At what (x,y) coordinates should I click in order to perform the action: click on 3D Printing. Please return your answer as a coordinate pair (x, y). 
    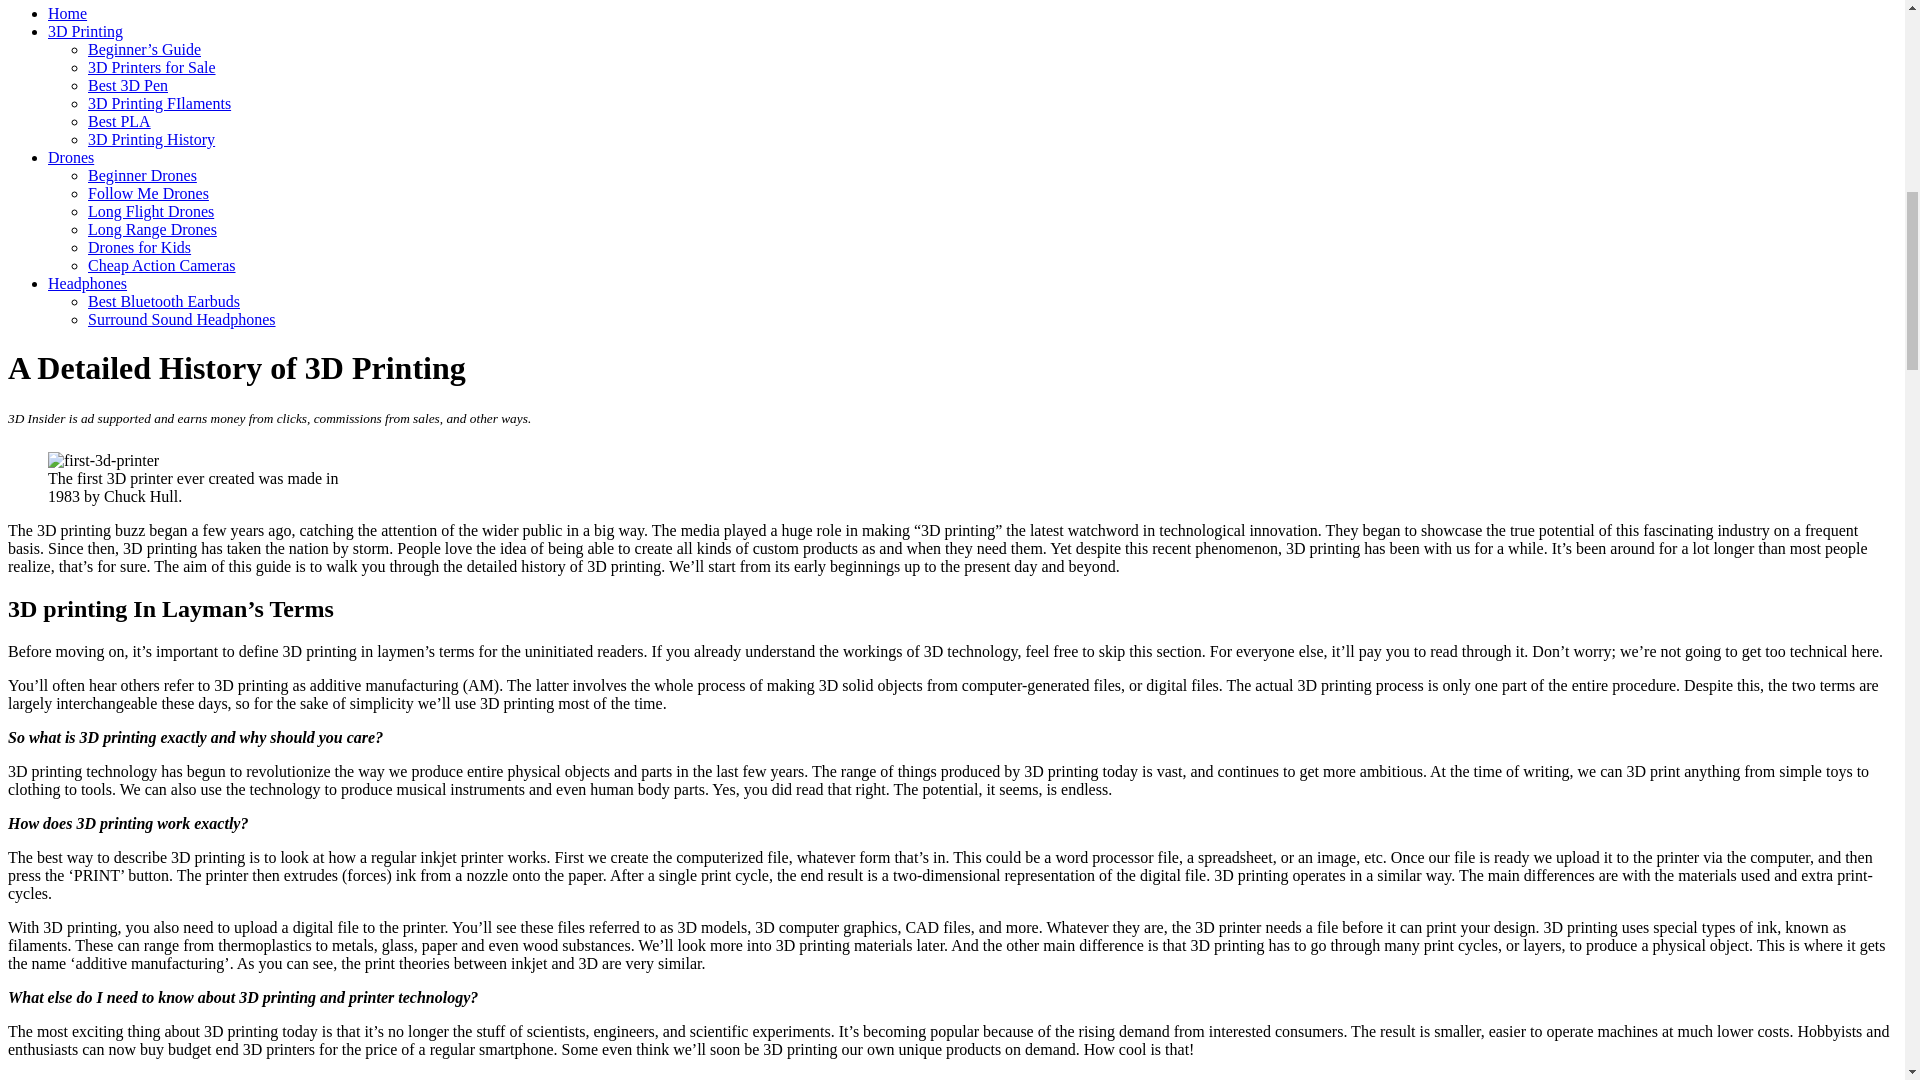
    Looking at the image, I should click on (85, 30).